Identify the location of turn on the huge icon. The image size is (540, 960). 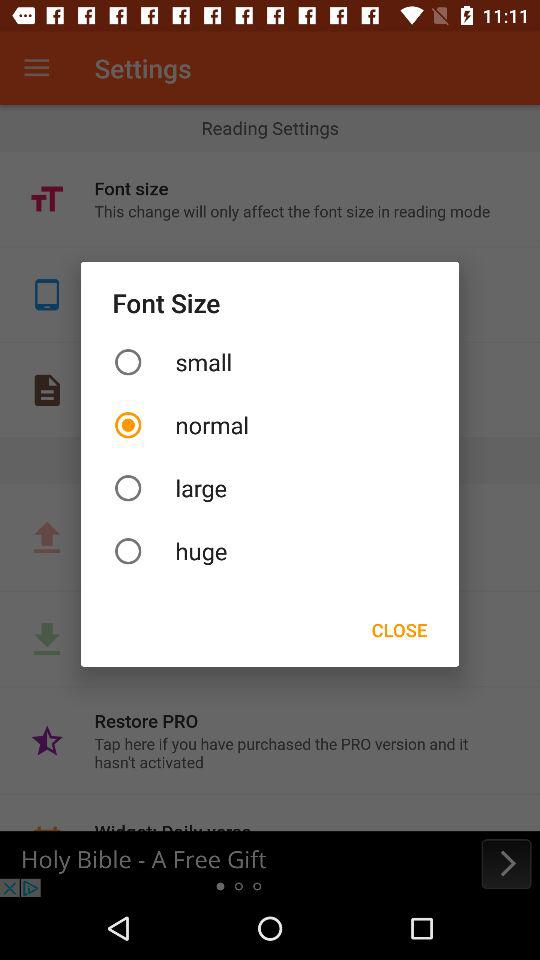
(270, 550).